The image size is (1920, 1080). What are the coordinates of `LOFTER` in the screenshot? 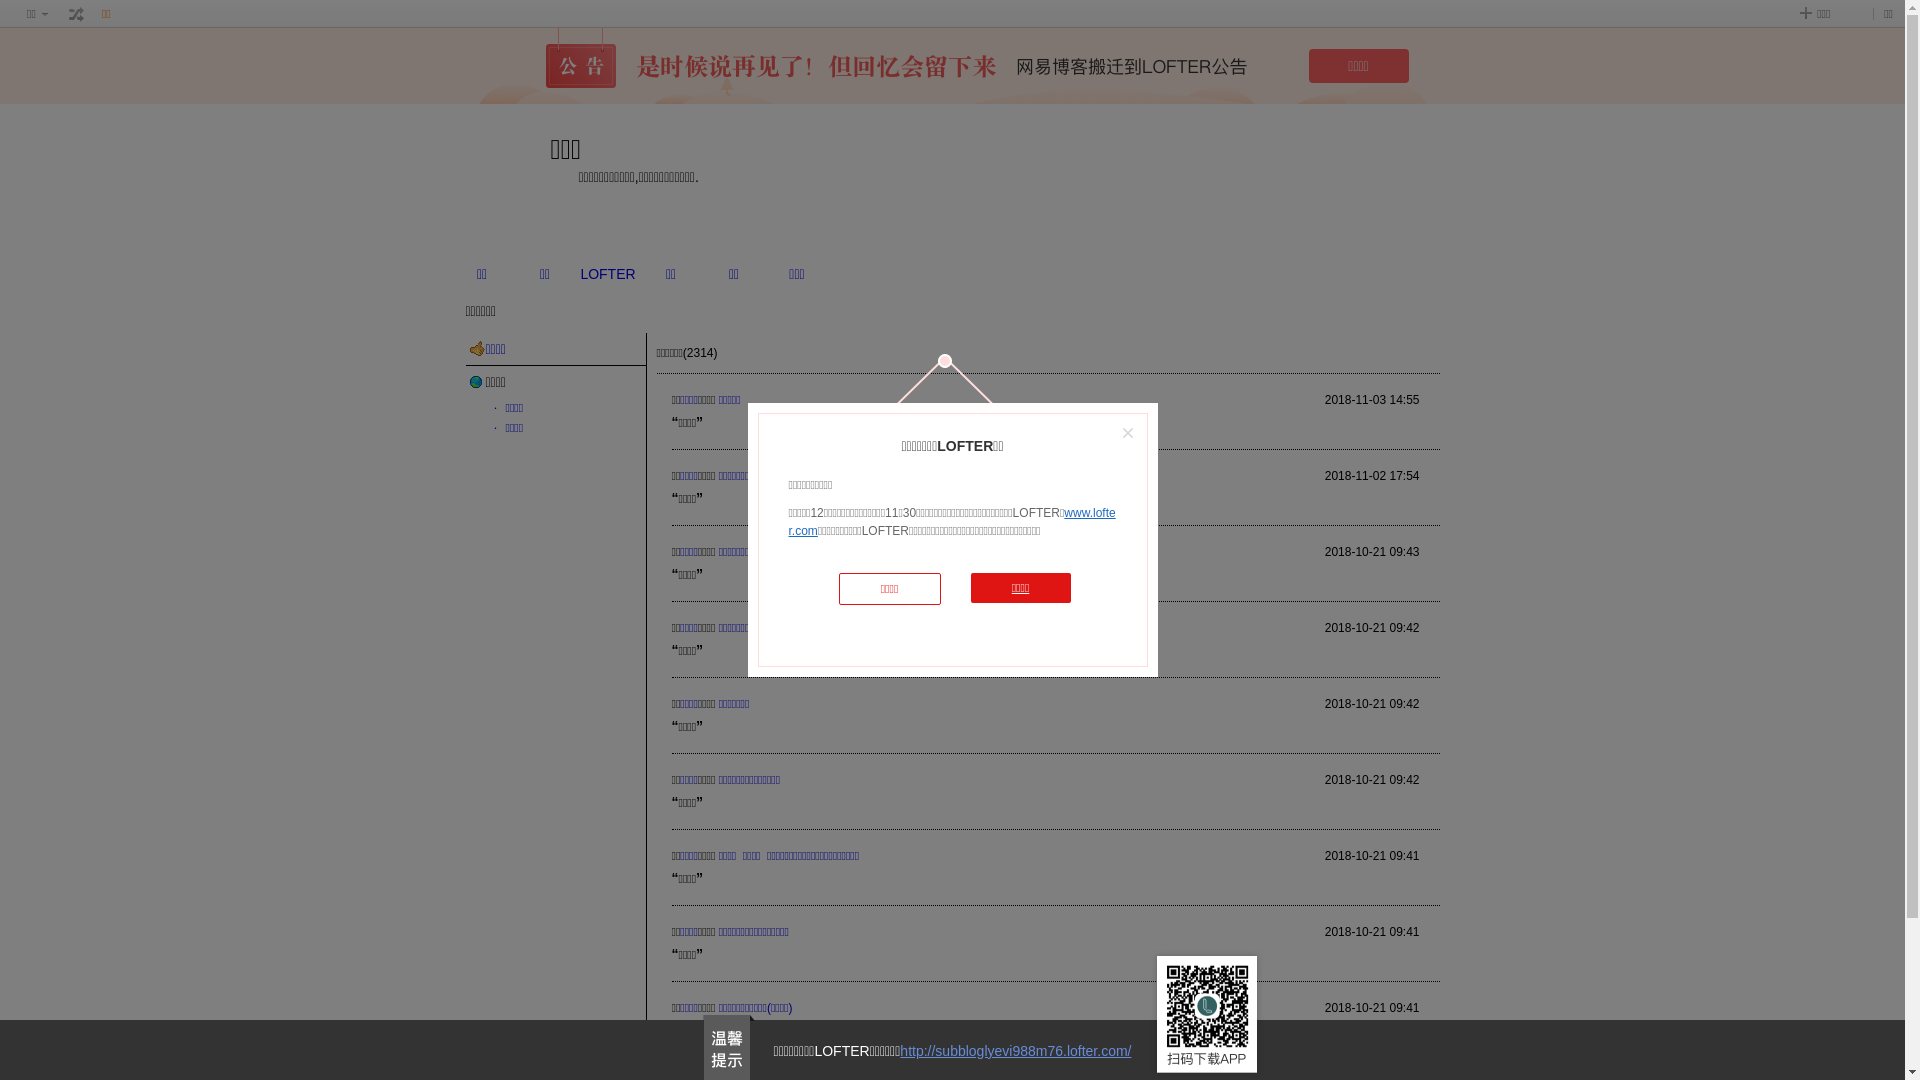 It's located at (608, 274).